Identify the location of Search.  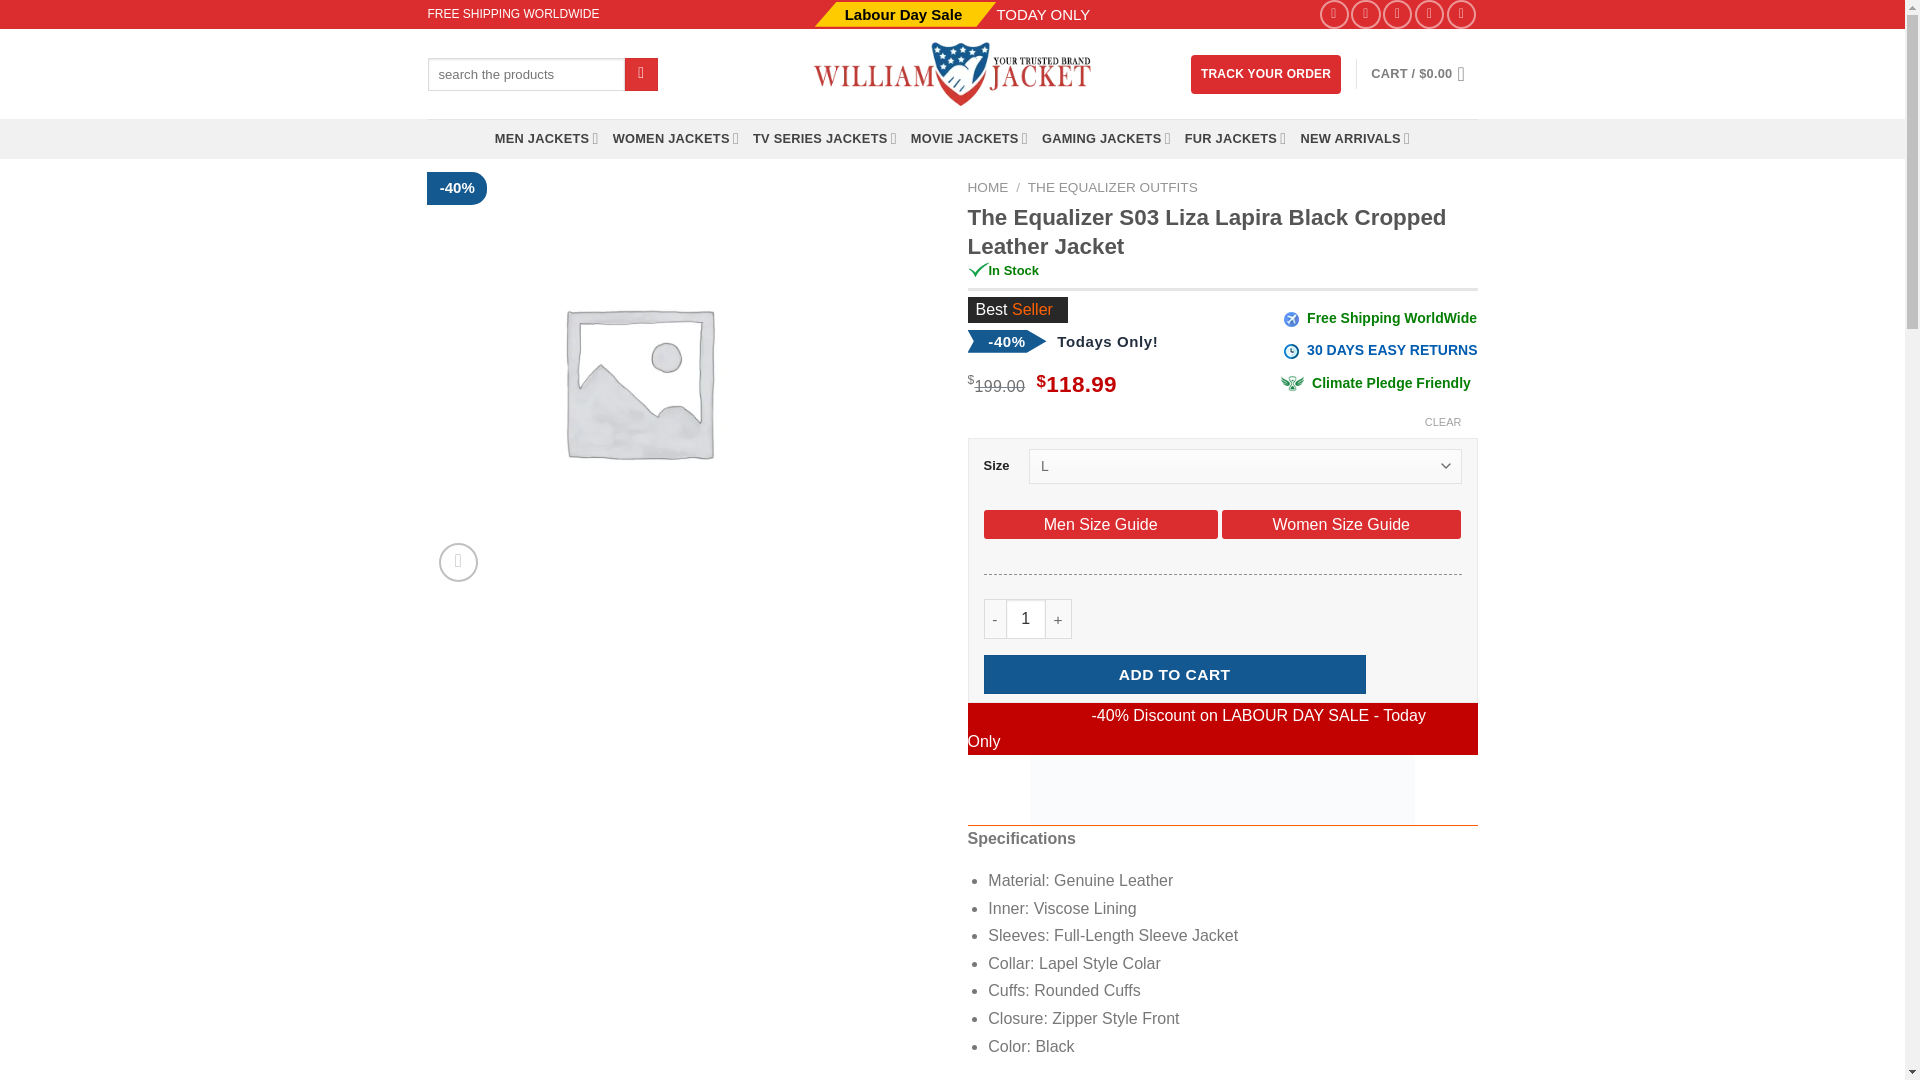
(642, 74).